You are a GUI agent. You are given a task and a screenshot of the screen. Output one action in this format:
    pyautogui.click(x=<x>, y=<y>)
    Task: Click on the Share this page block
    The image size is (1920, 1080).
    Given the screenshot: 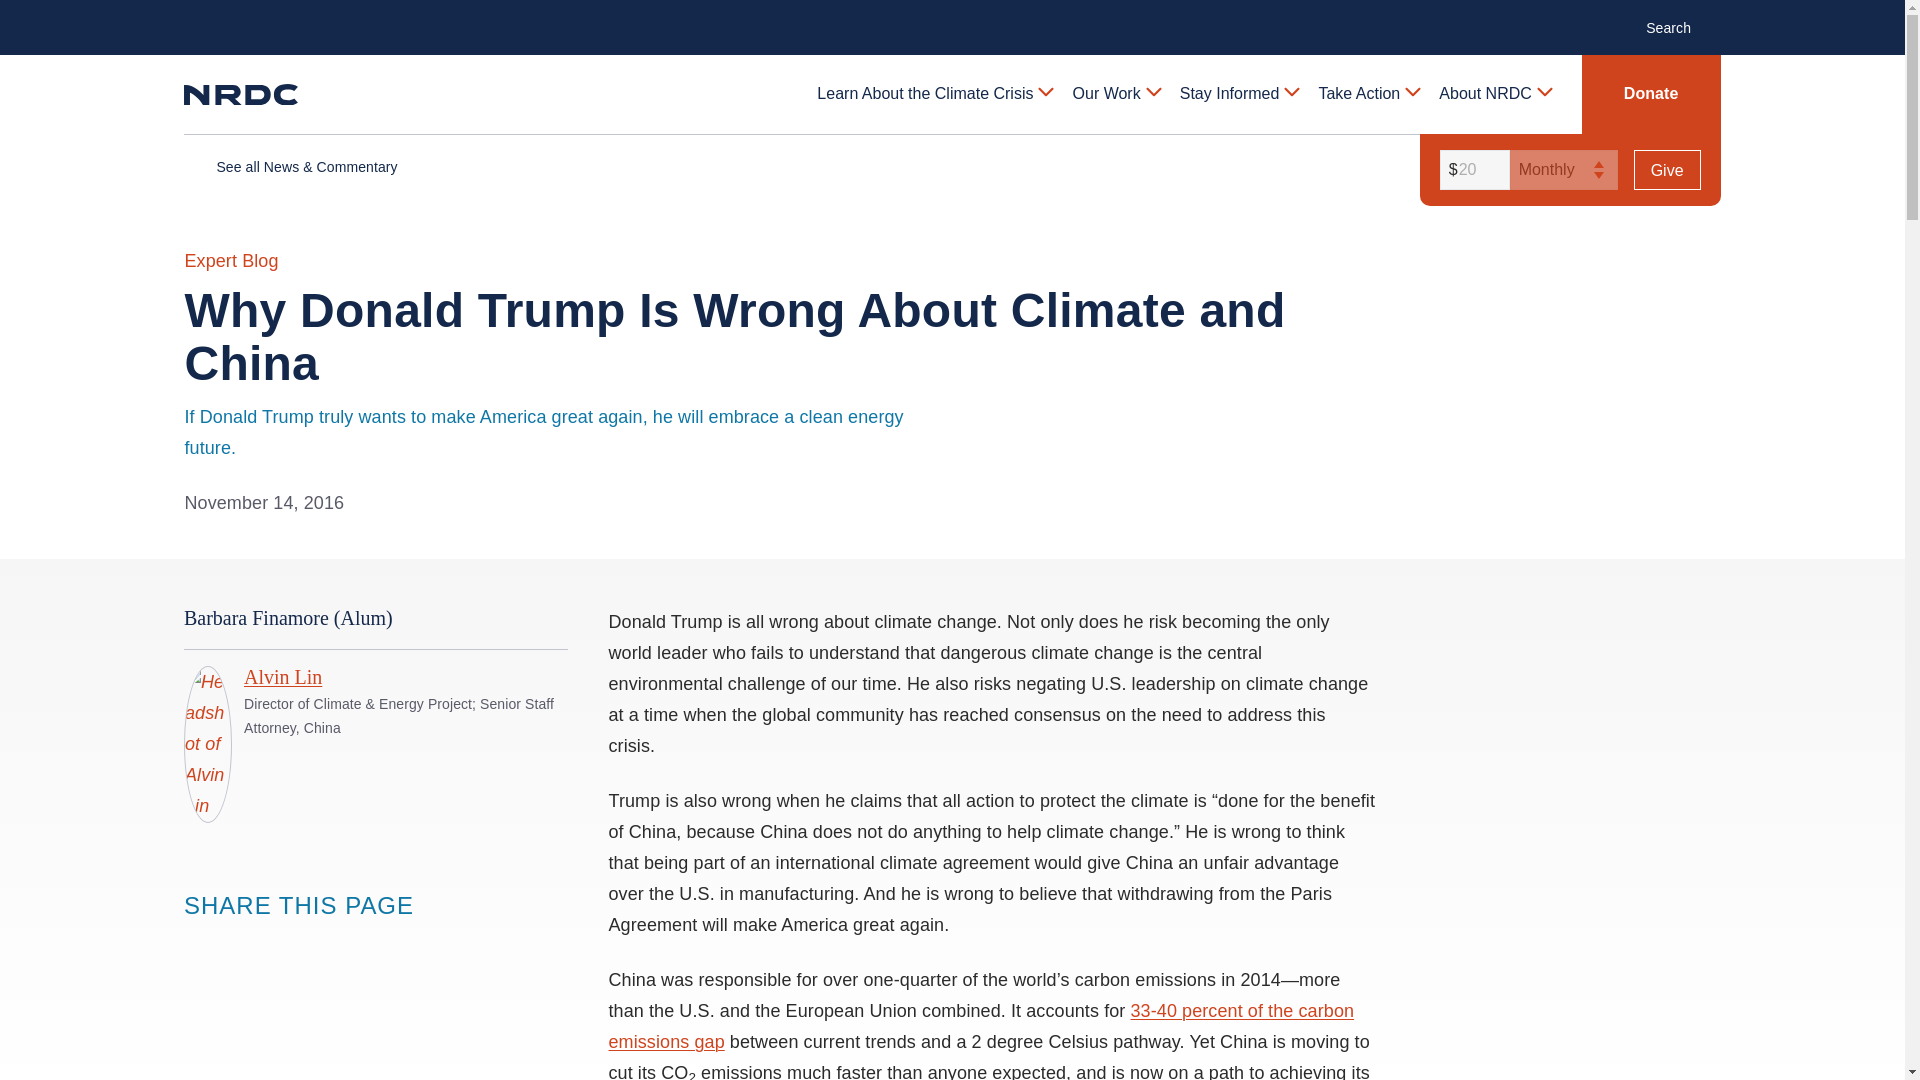 What is the action you would take?
    pyautogui.click(x=198, y=943)
    